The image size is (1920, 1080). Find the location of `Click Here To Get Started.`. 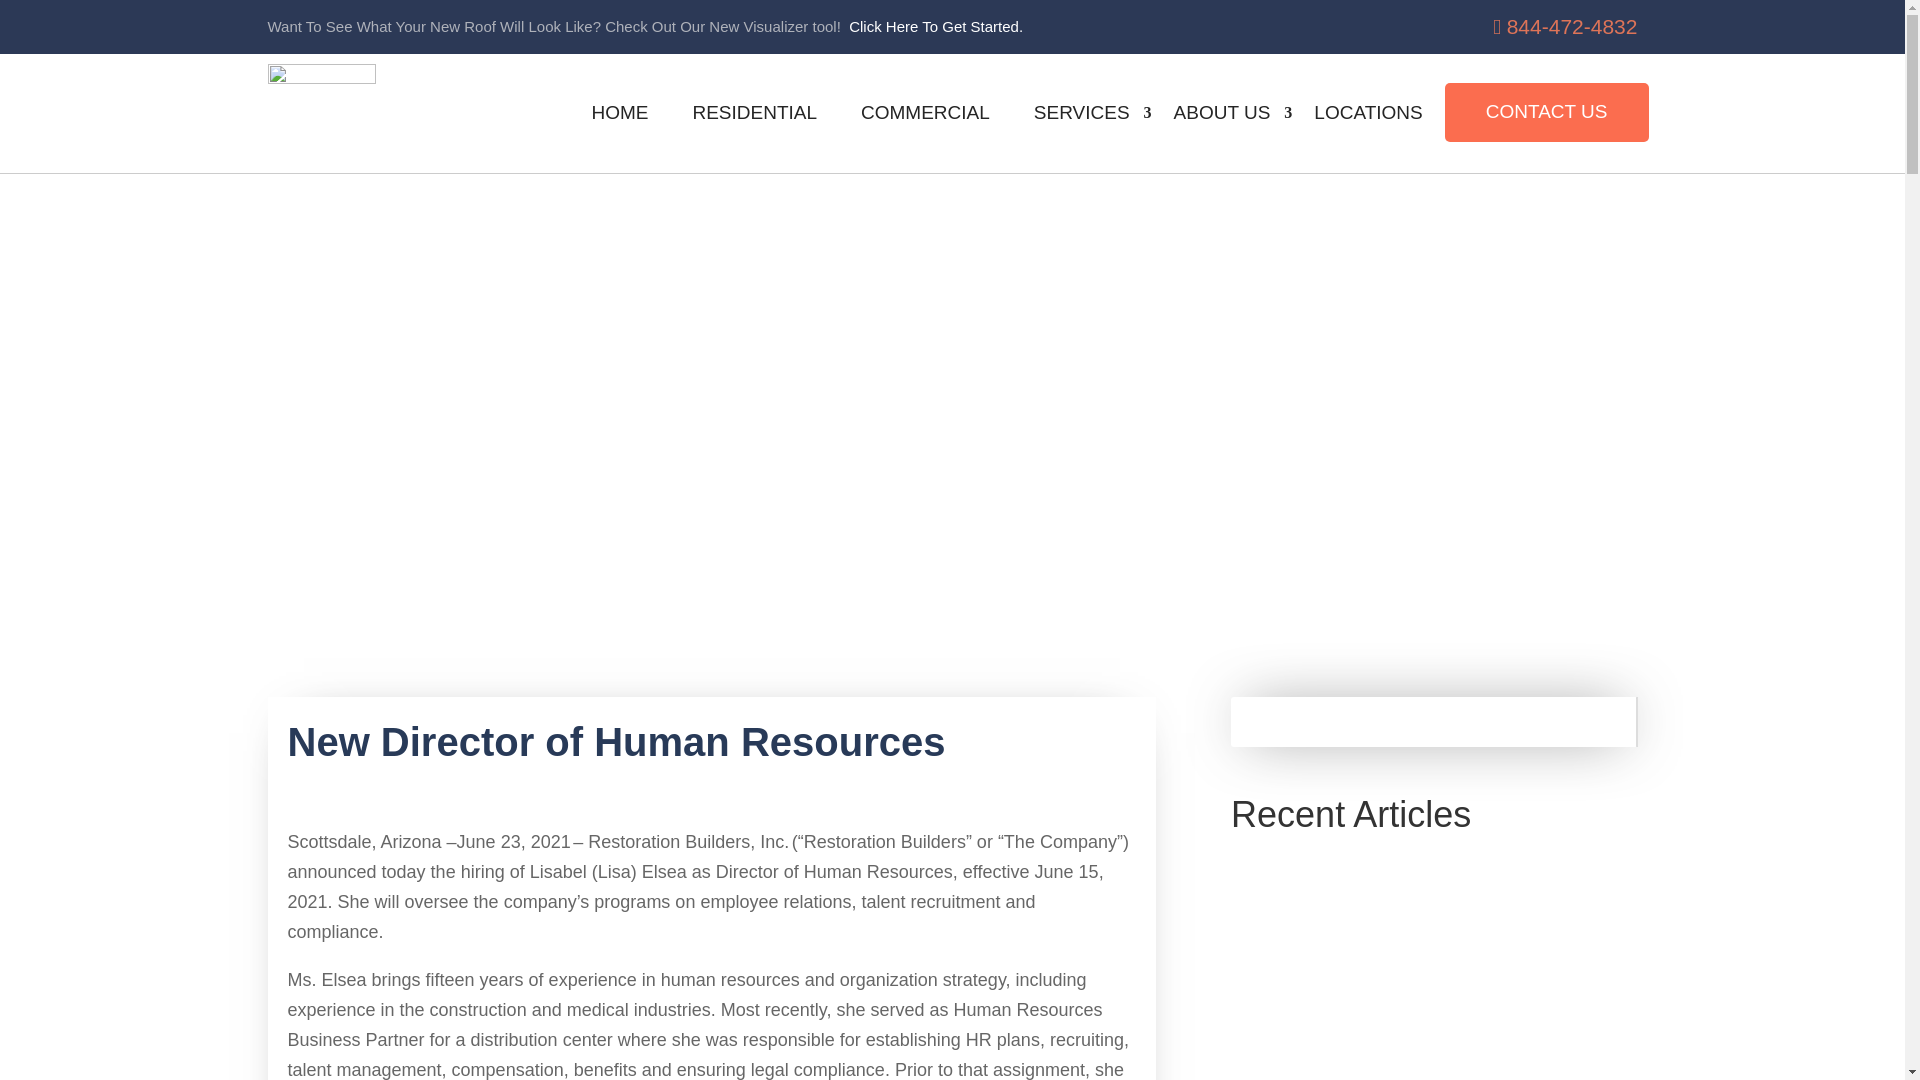

Click Here To Get Started. is located at coordinates (936, 26).